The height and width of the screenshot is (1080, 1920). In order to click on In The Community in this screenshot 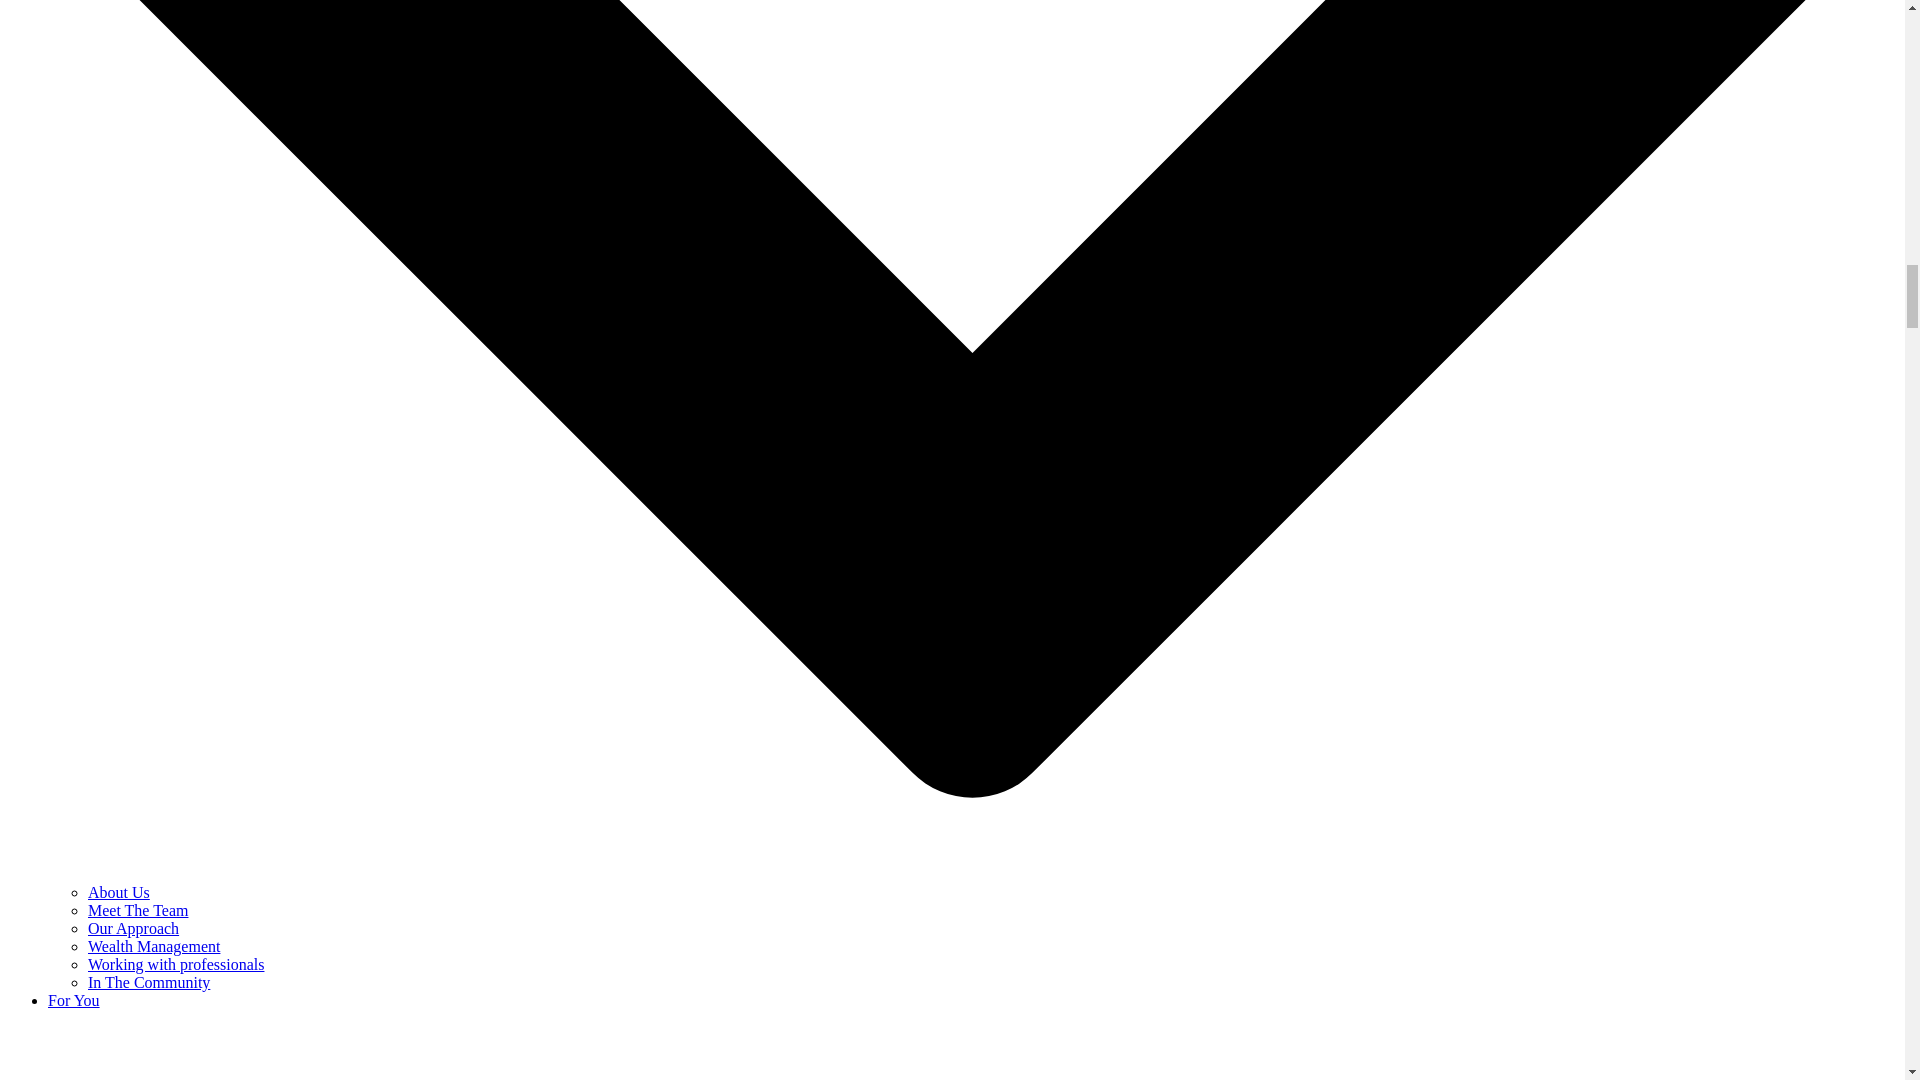, I will do `click(148, 982)`.